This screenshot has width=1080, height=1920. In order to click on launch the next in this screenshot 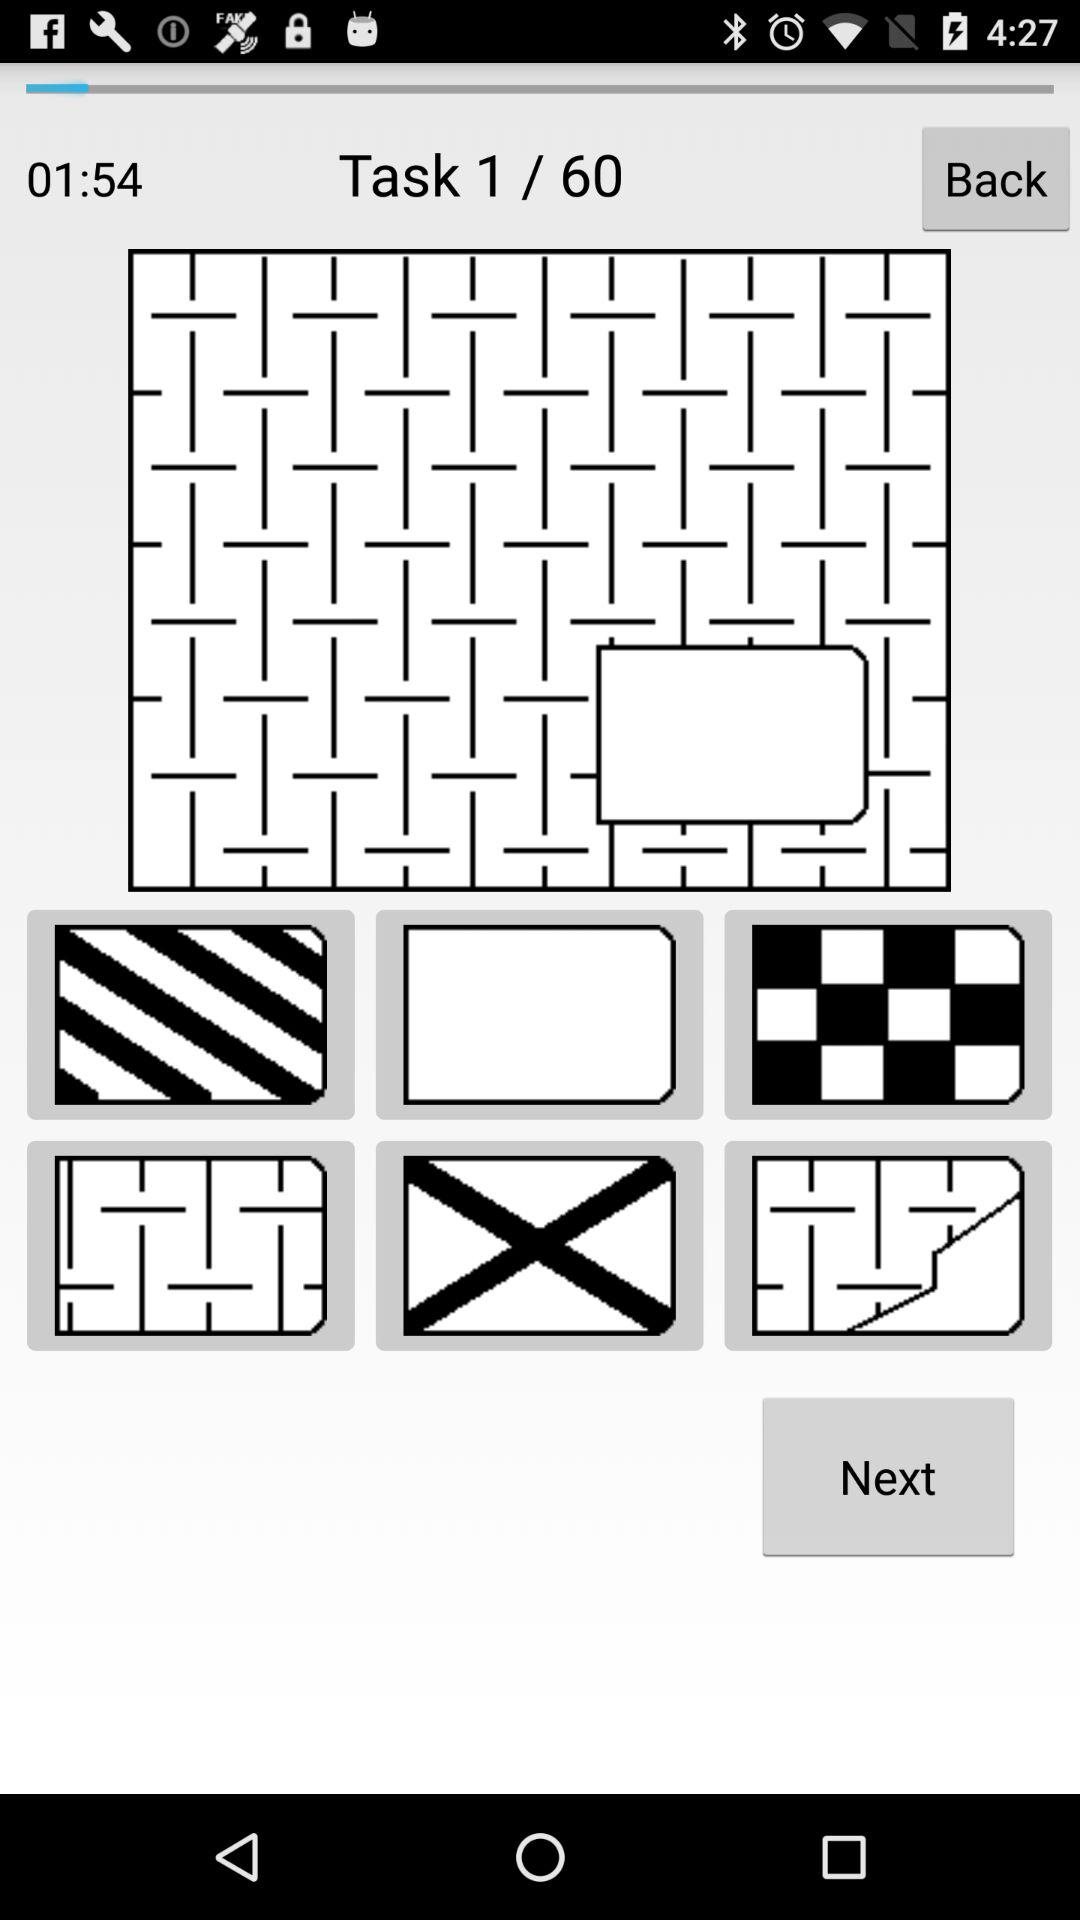, I will do `click(888, 1476)`.